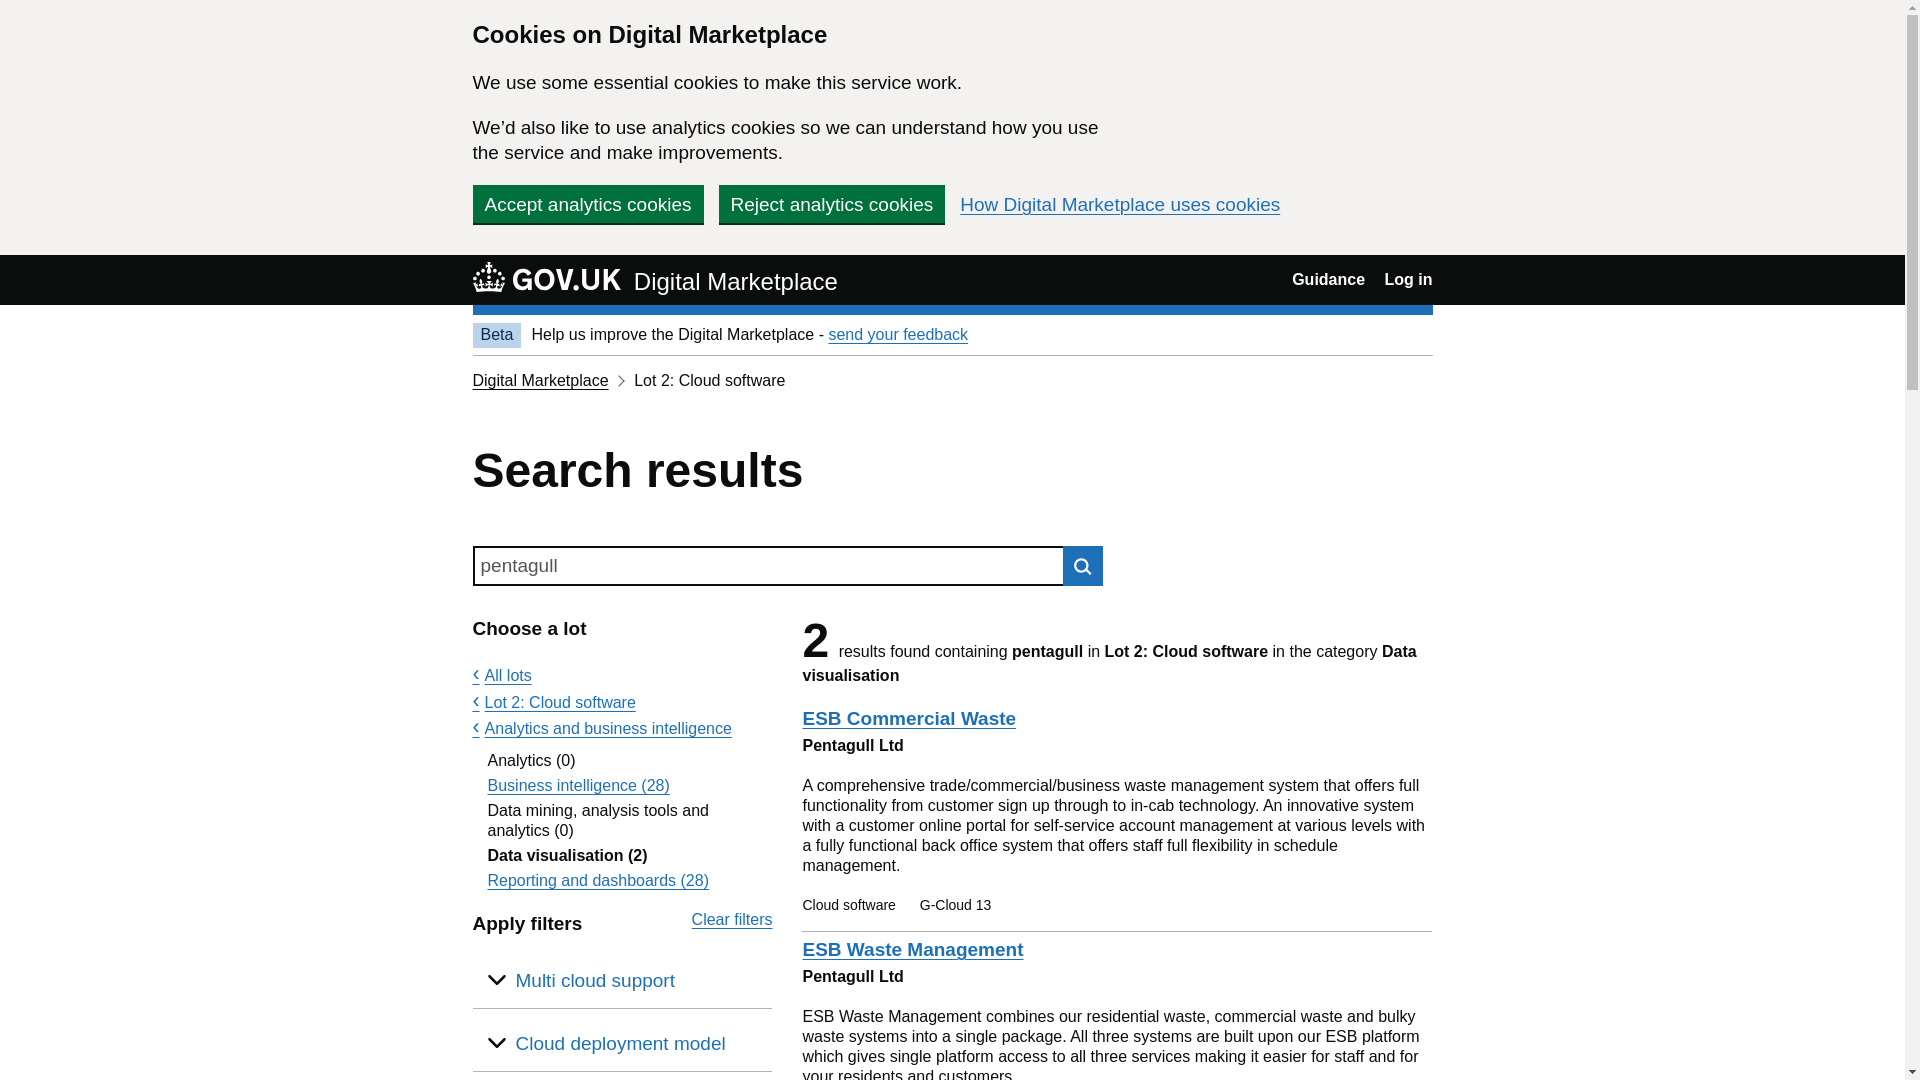 The width and height of the screenshot is (1920, 1080). What do you see at coordinates (831, 203) in the screenshot?
I see `Reject analytics cookies` at bounding box center [831, 203].